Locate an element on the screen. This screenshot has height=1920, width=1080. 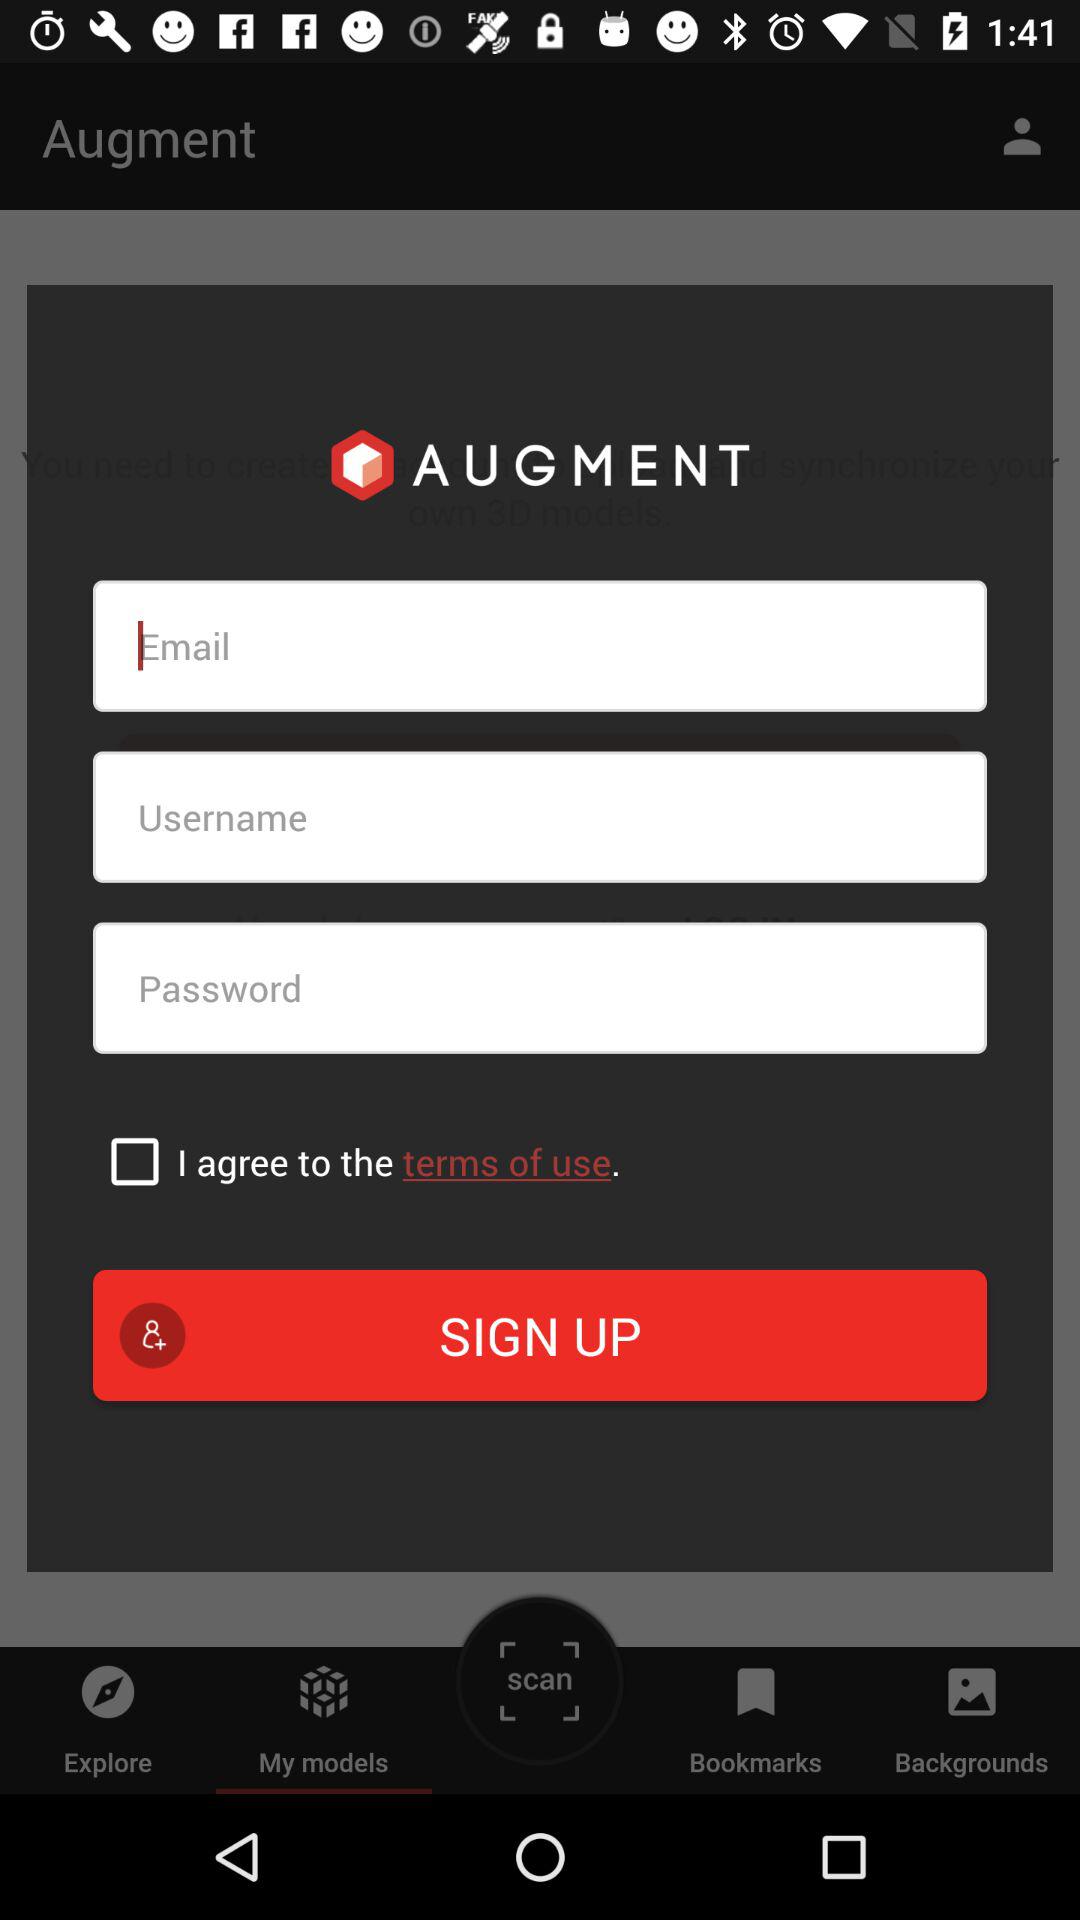
input your email is located at coordinates (540, 646).